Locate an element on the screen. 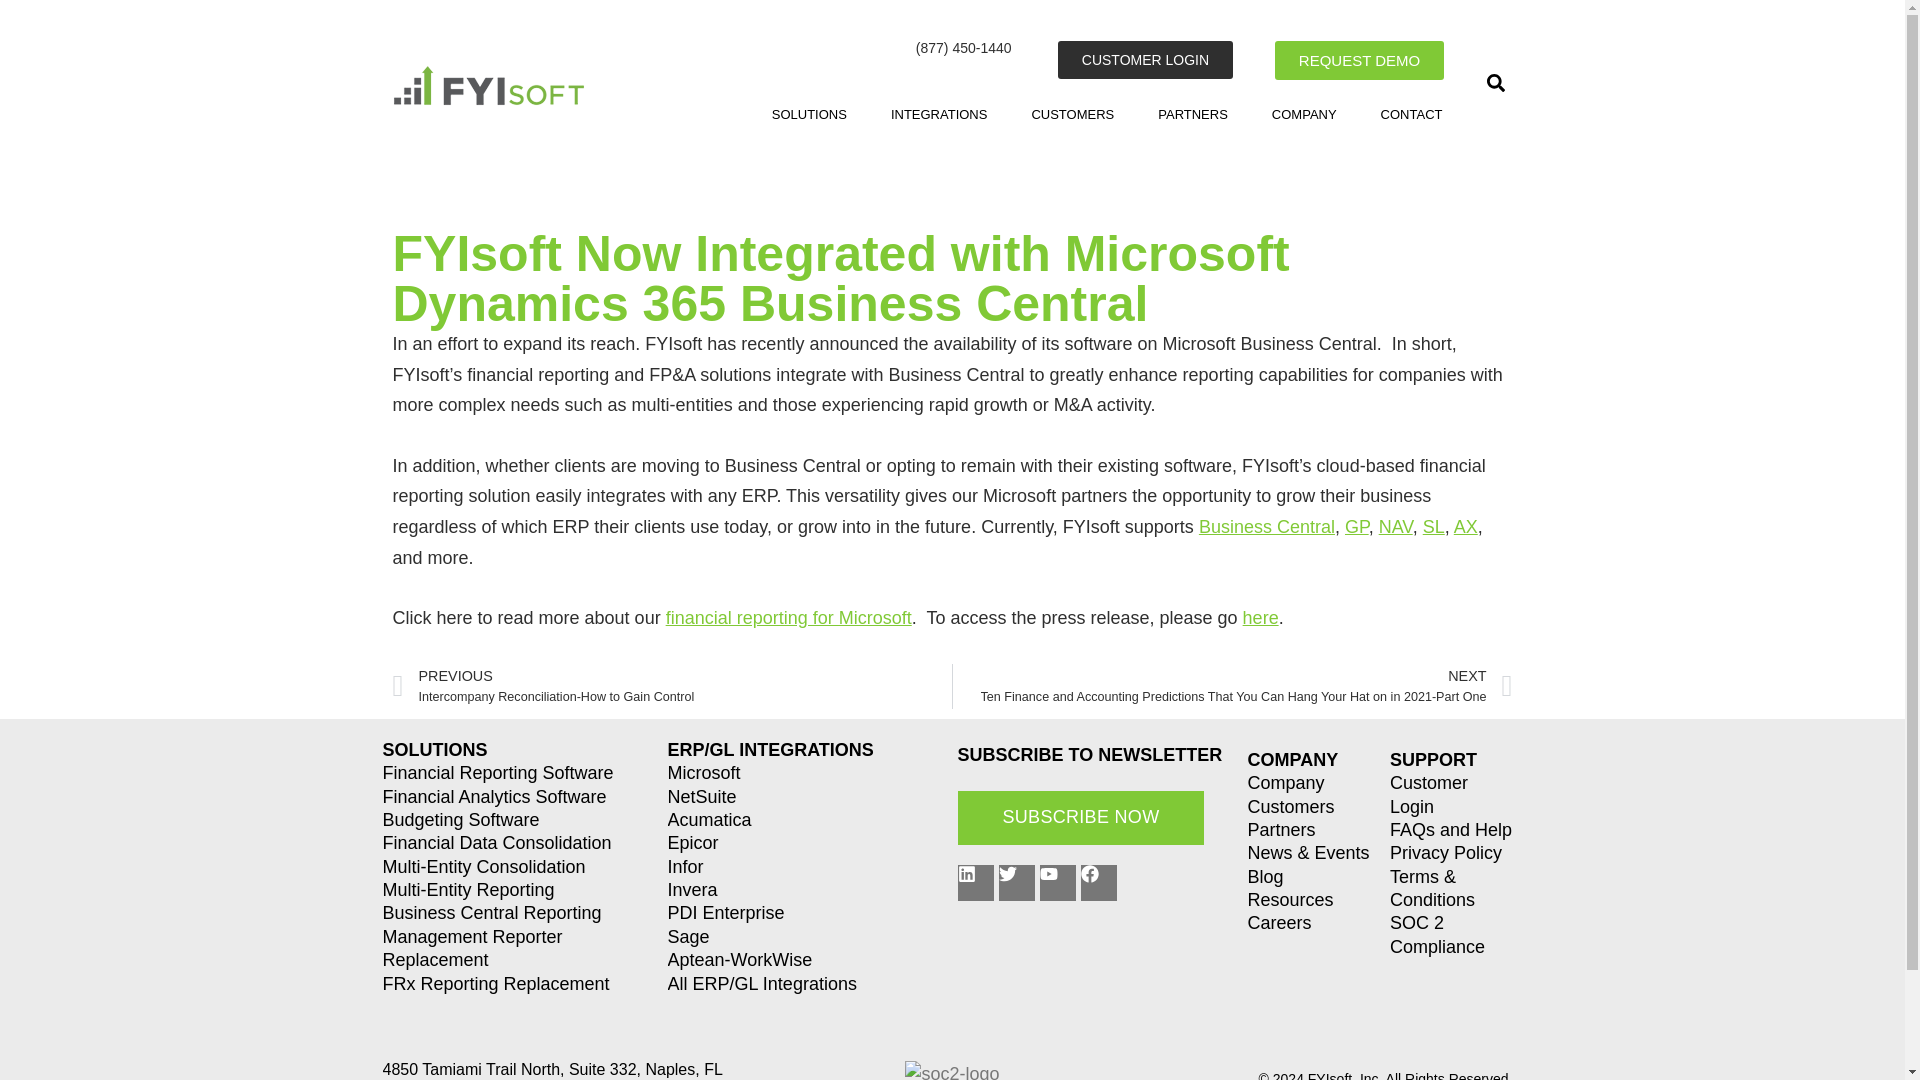  COMPANY is located at coordinates (1304, 114).